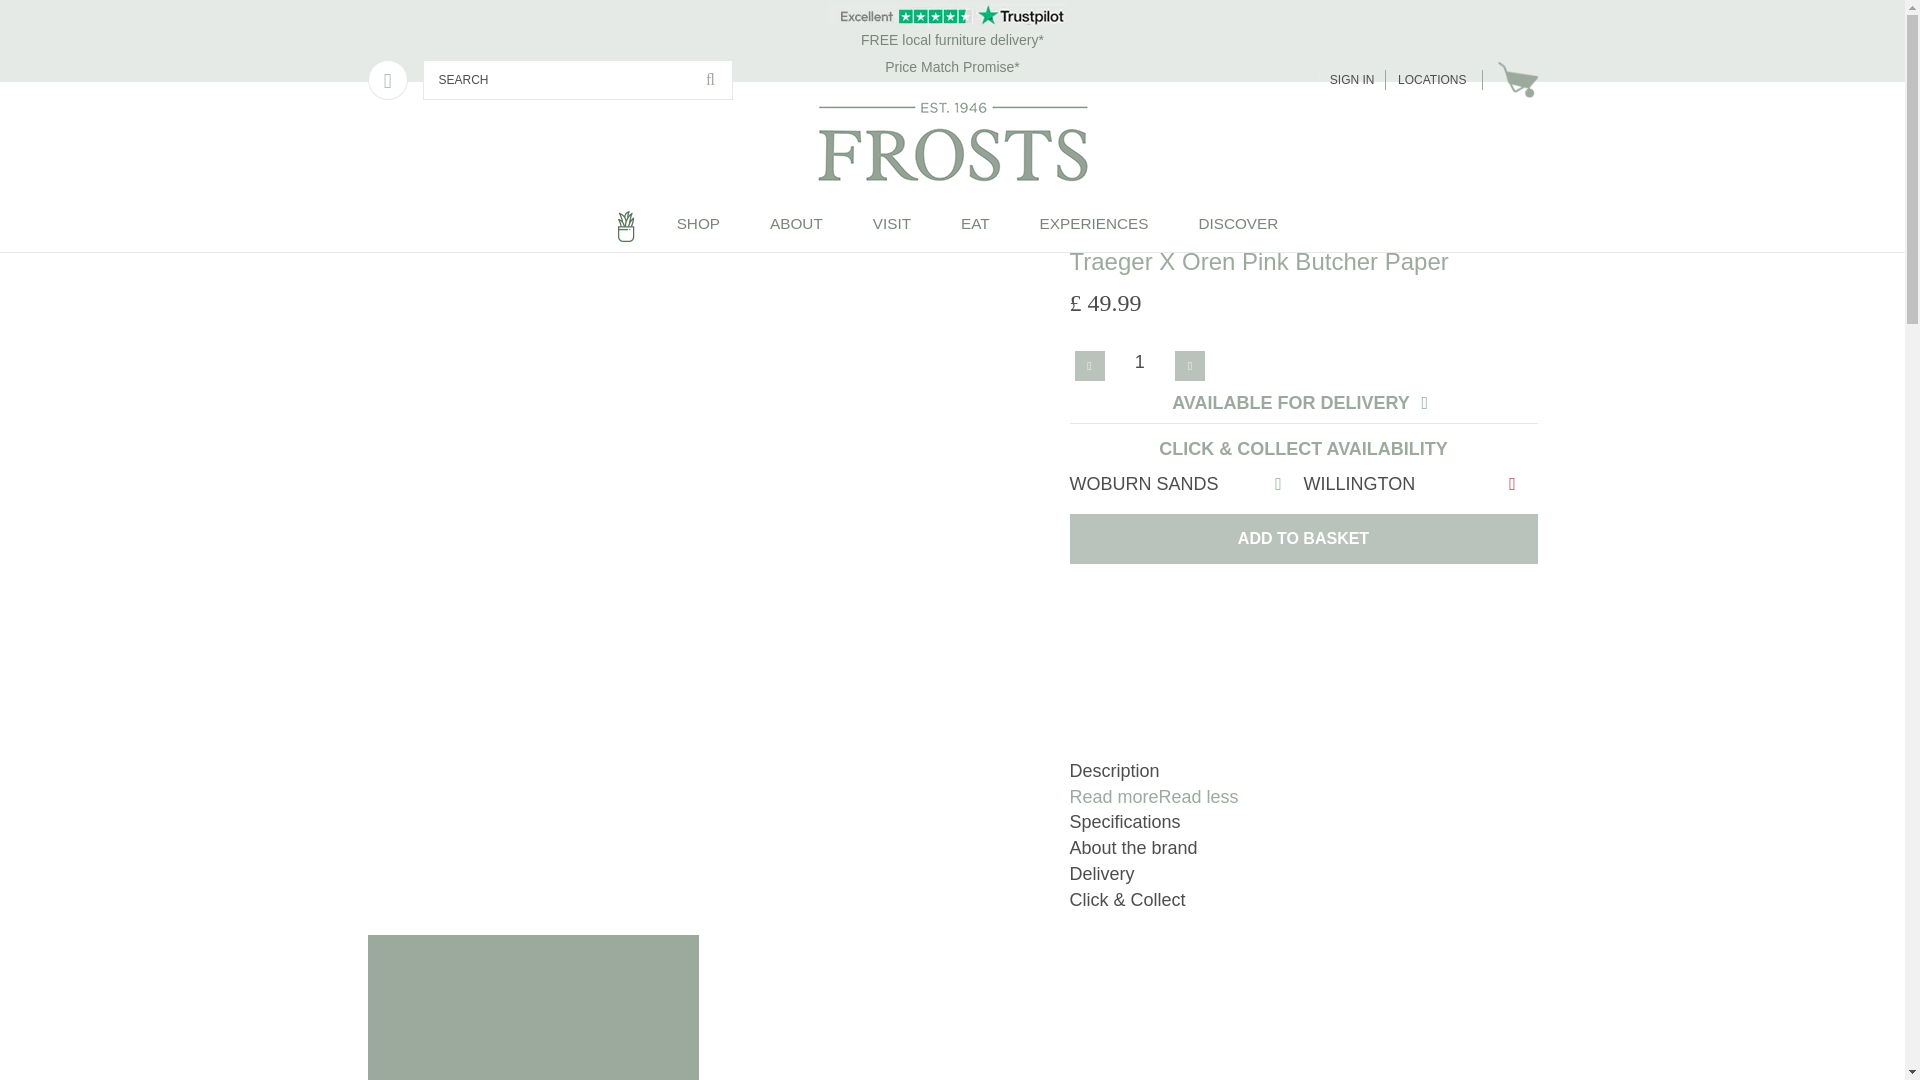 The width and height of the screenshot is (1920, 1080). I want to click on Barbecue Accessories, so click(698, 212).